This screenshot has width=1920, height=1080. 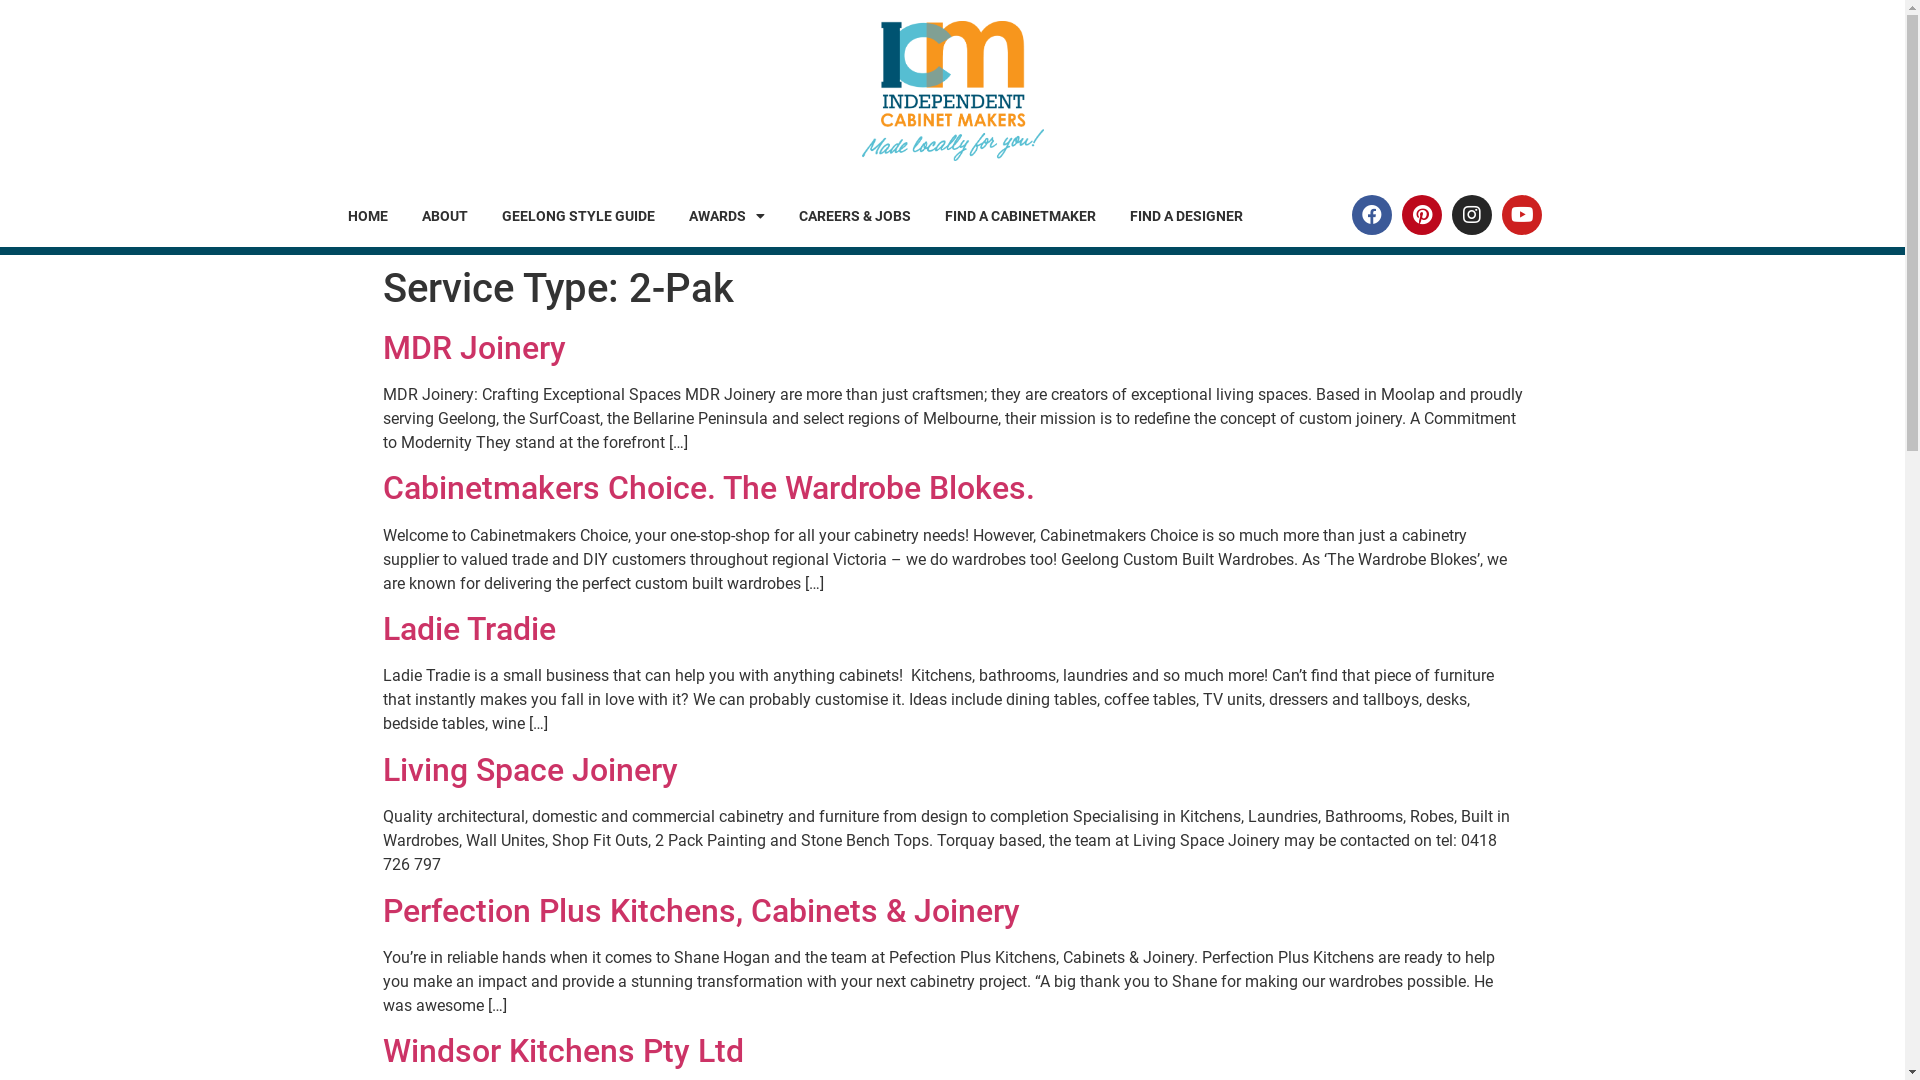 I want to click on Living Space Joinery, so click(x=530, y=770).